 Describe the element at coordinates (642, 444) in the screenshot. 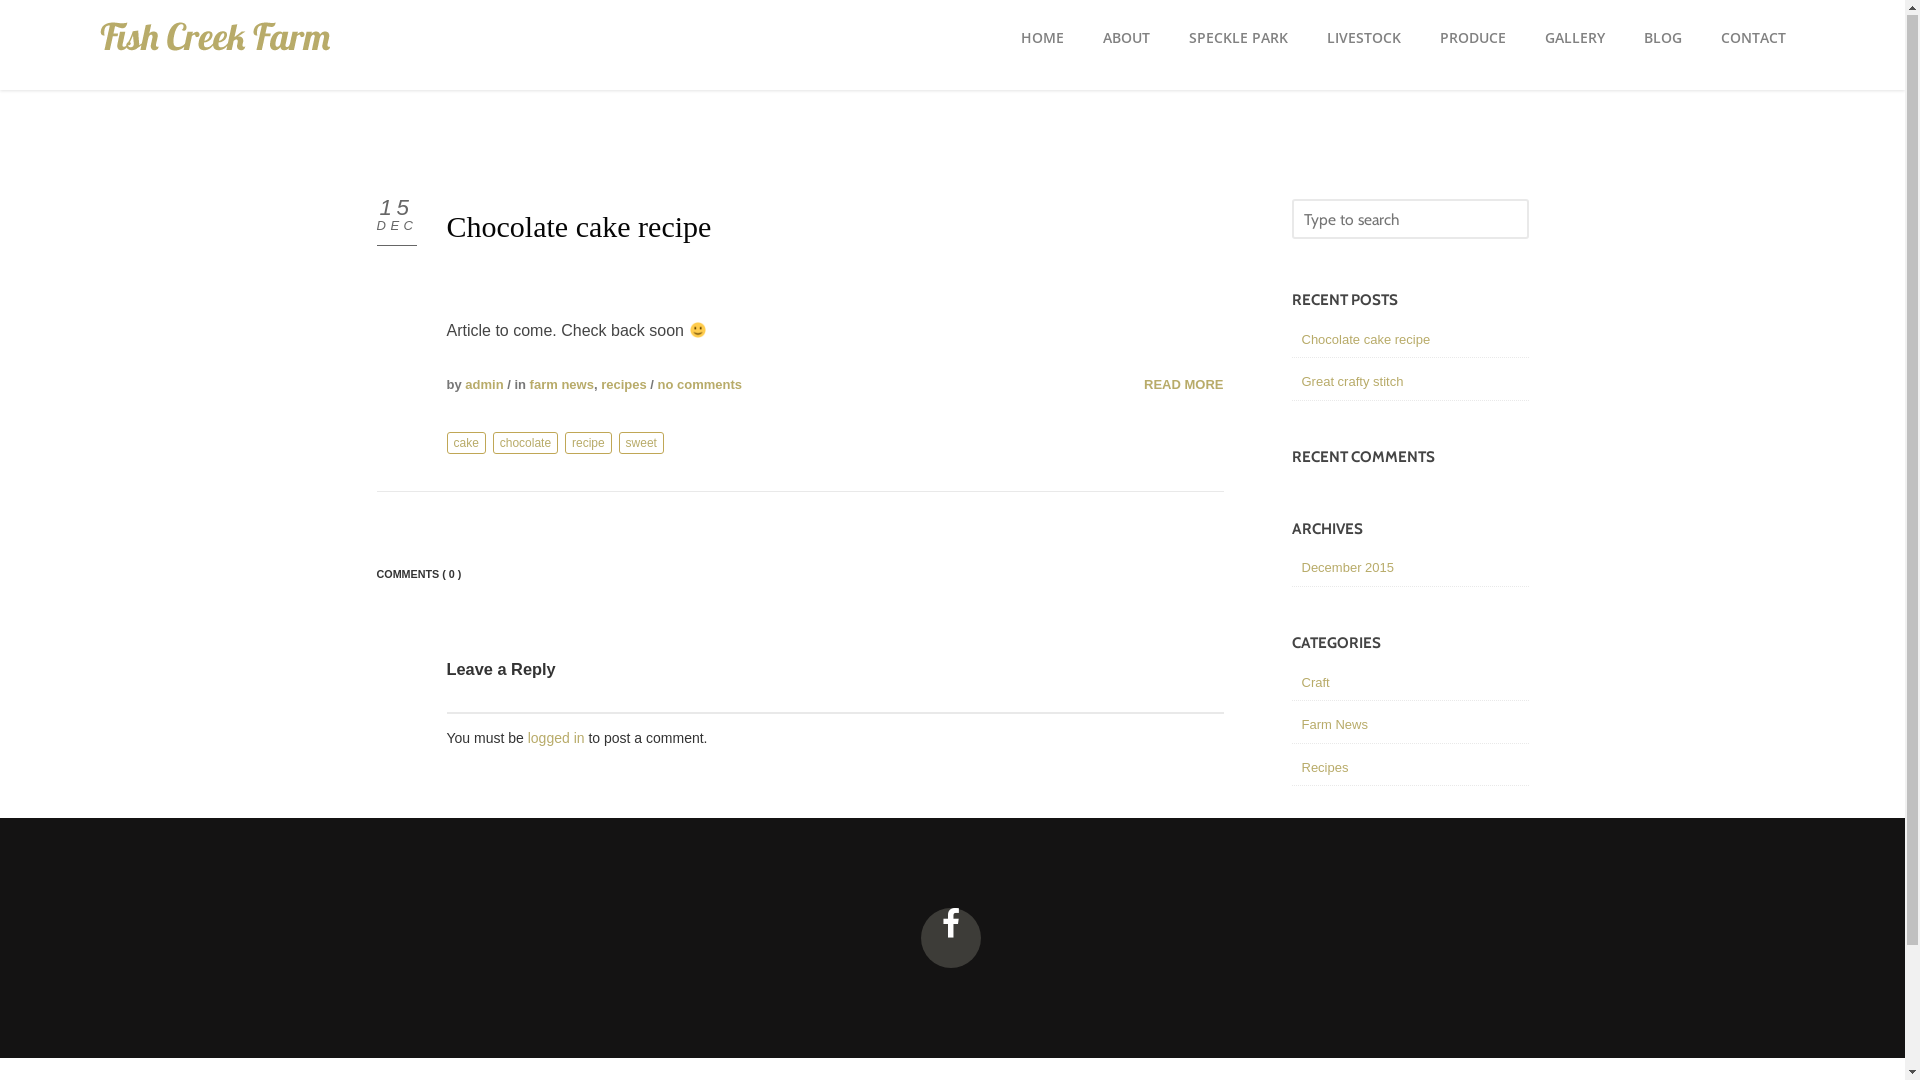

I see `sweet` at that location.